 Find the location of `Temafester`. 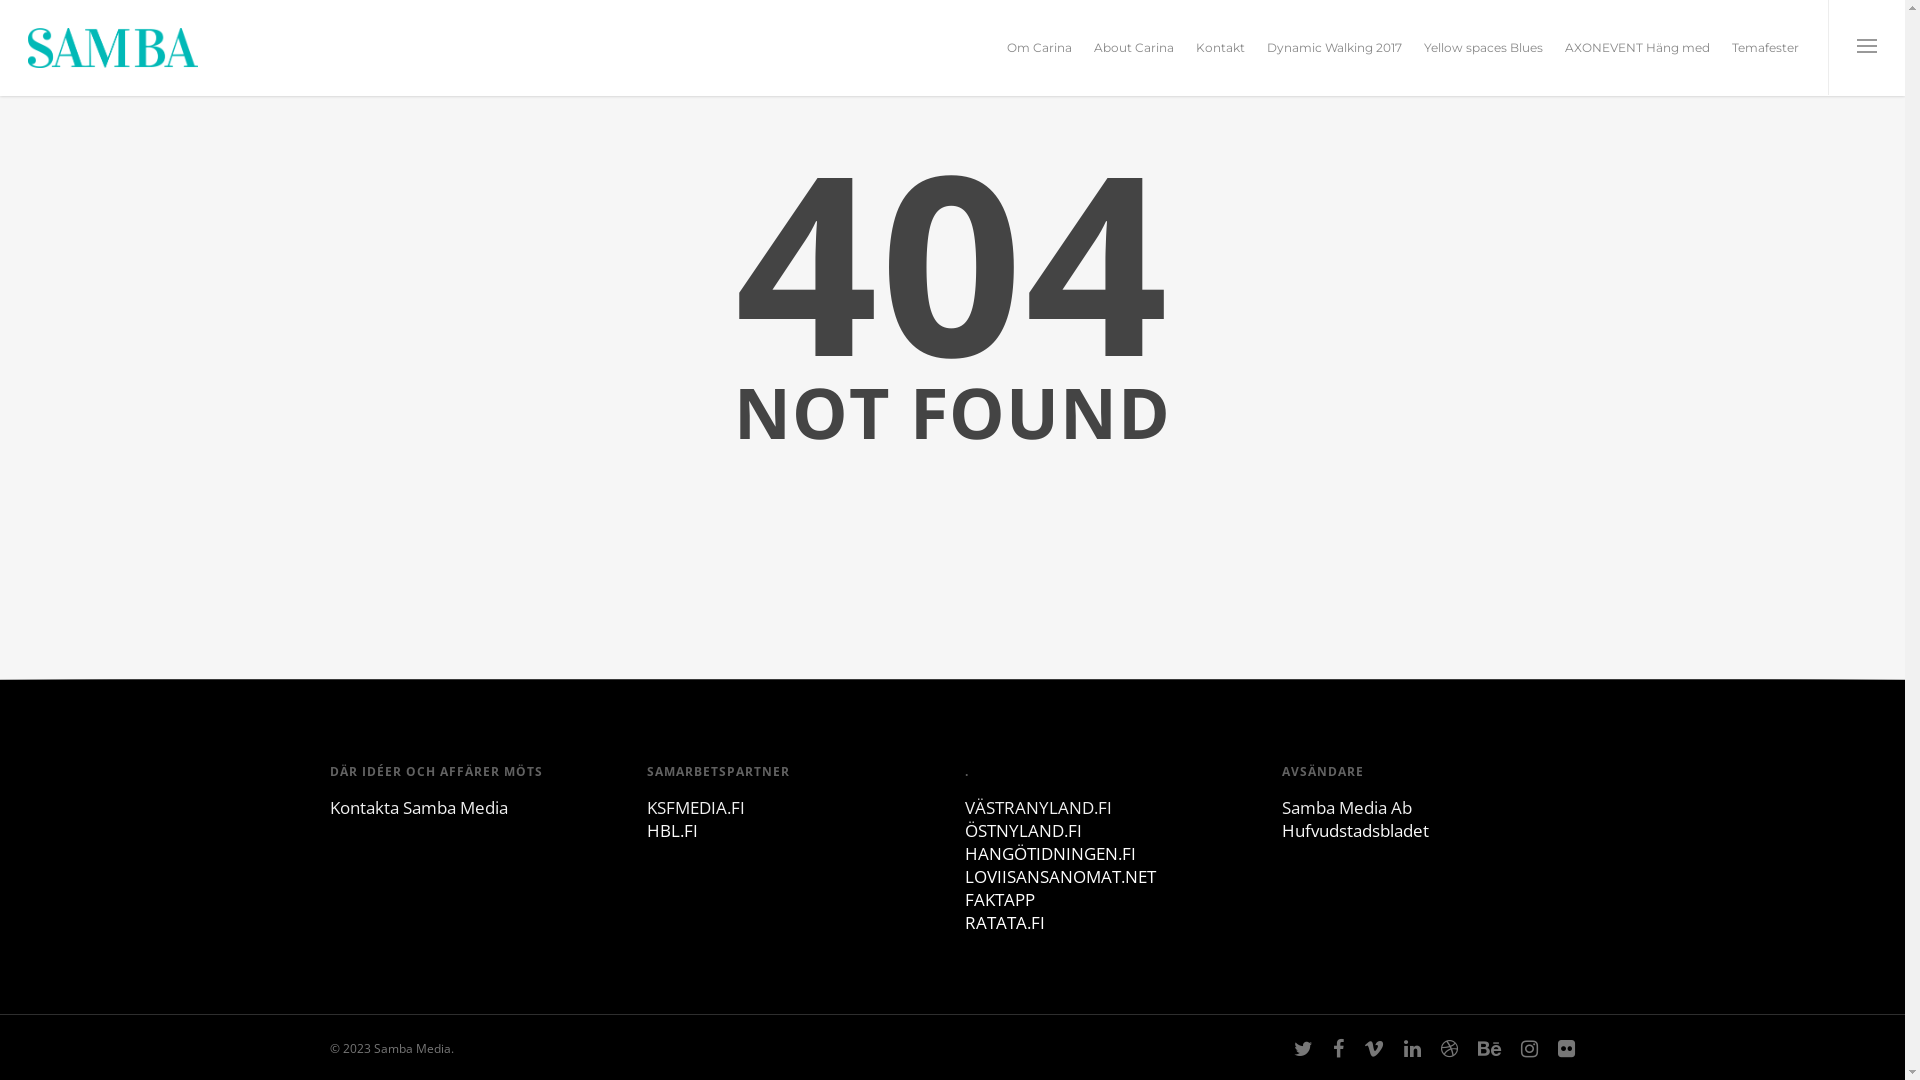

Temafester is located at coordinates (1766, 62).